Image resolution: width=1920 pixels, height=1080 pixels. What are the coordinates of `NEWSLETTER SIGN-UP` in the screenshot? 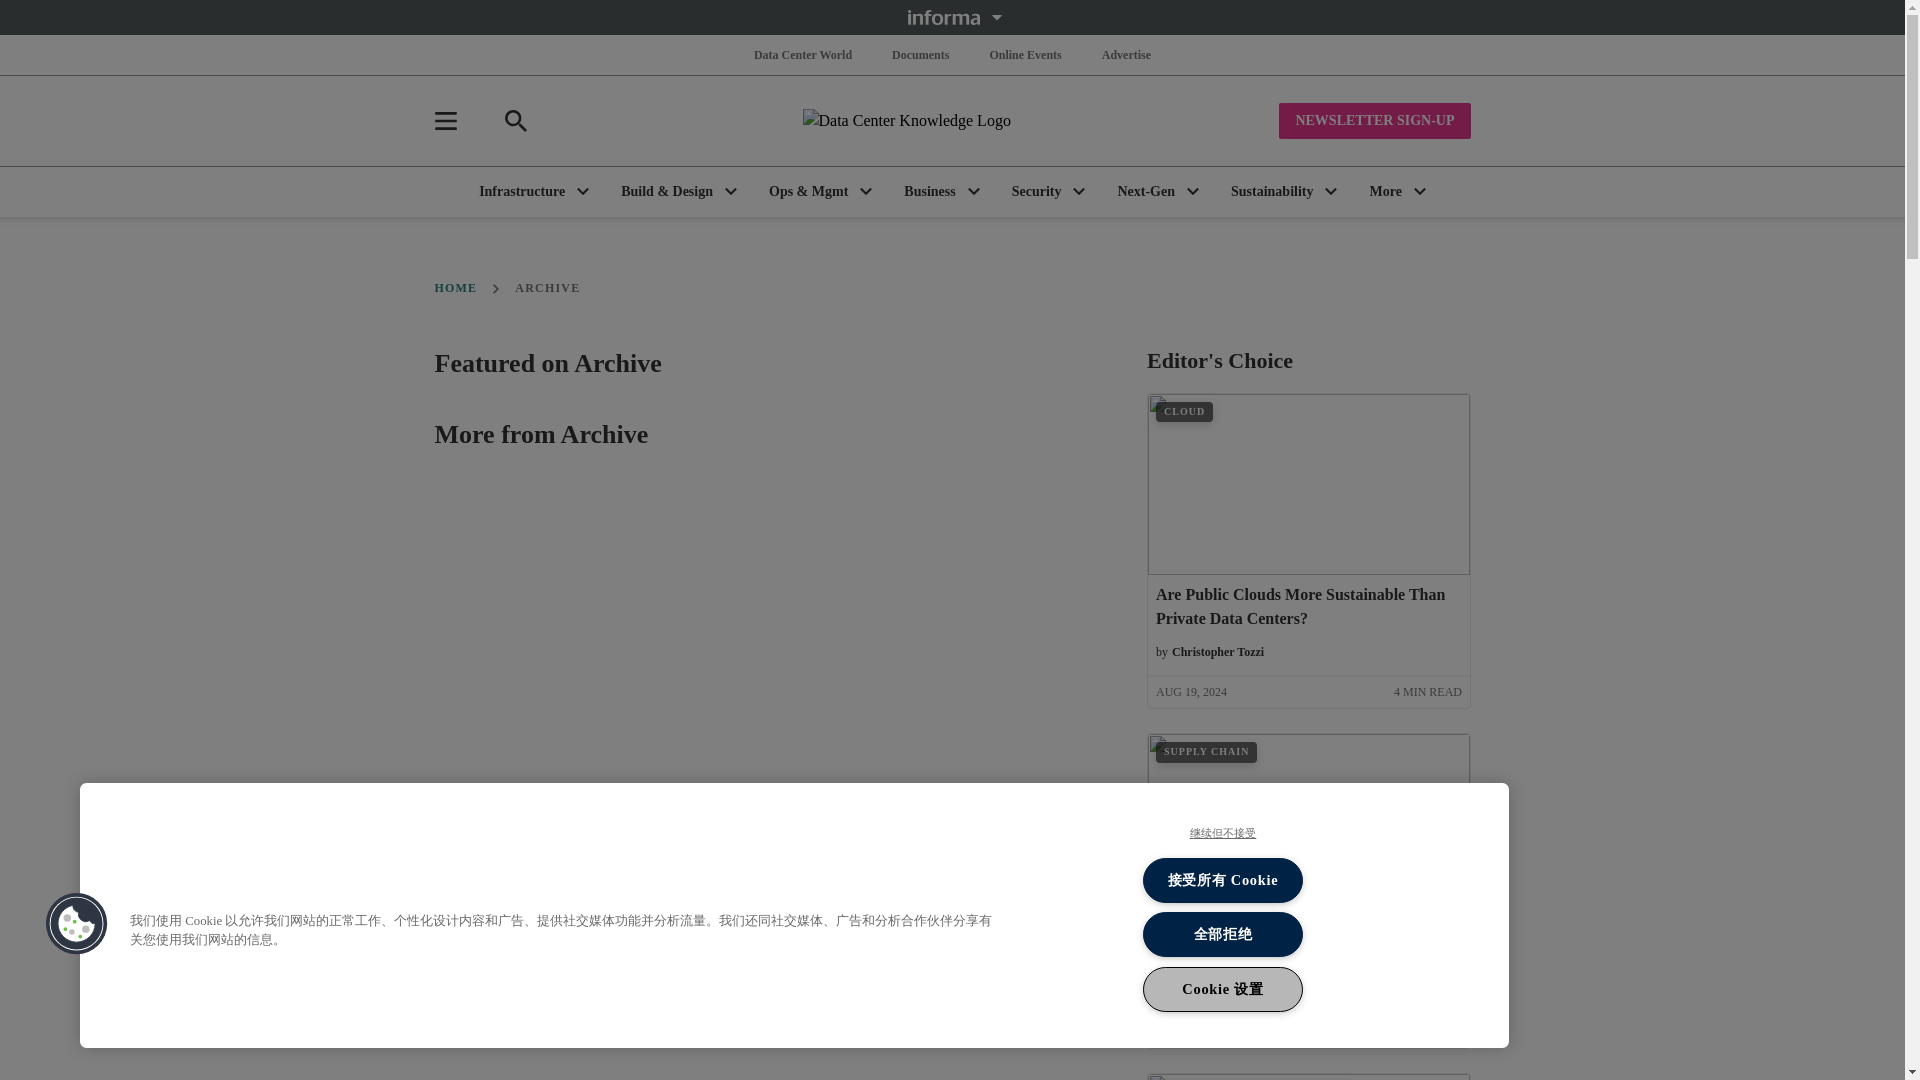 It's located at (1374, 120).